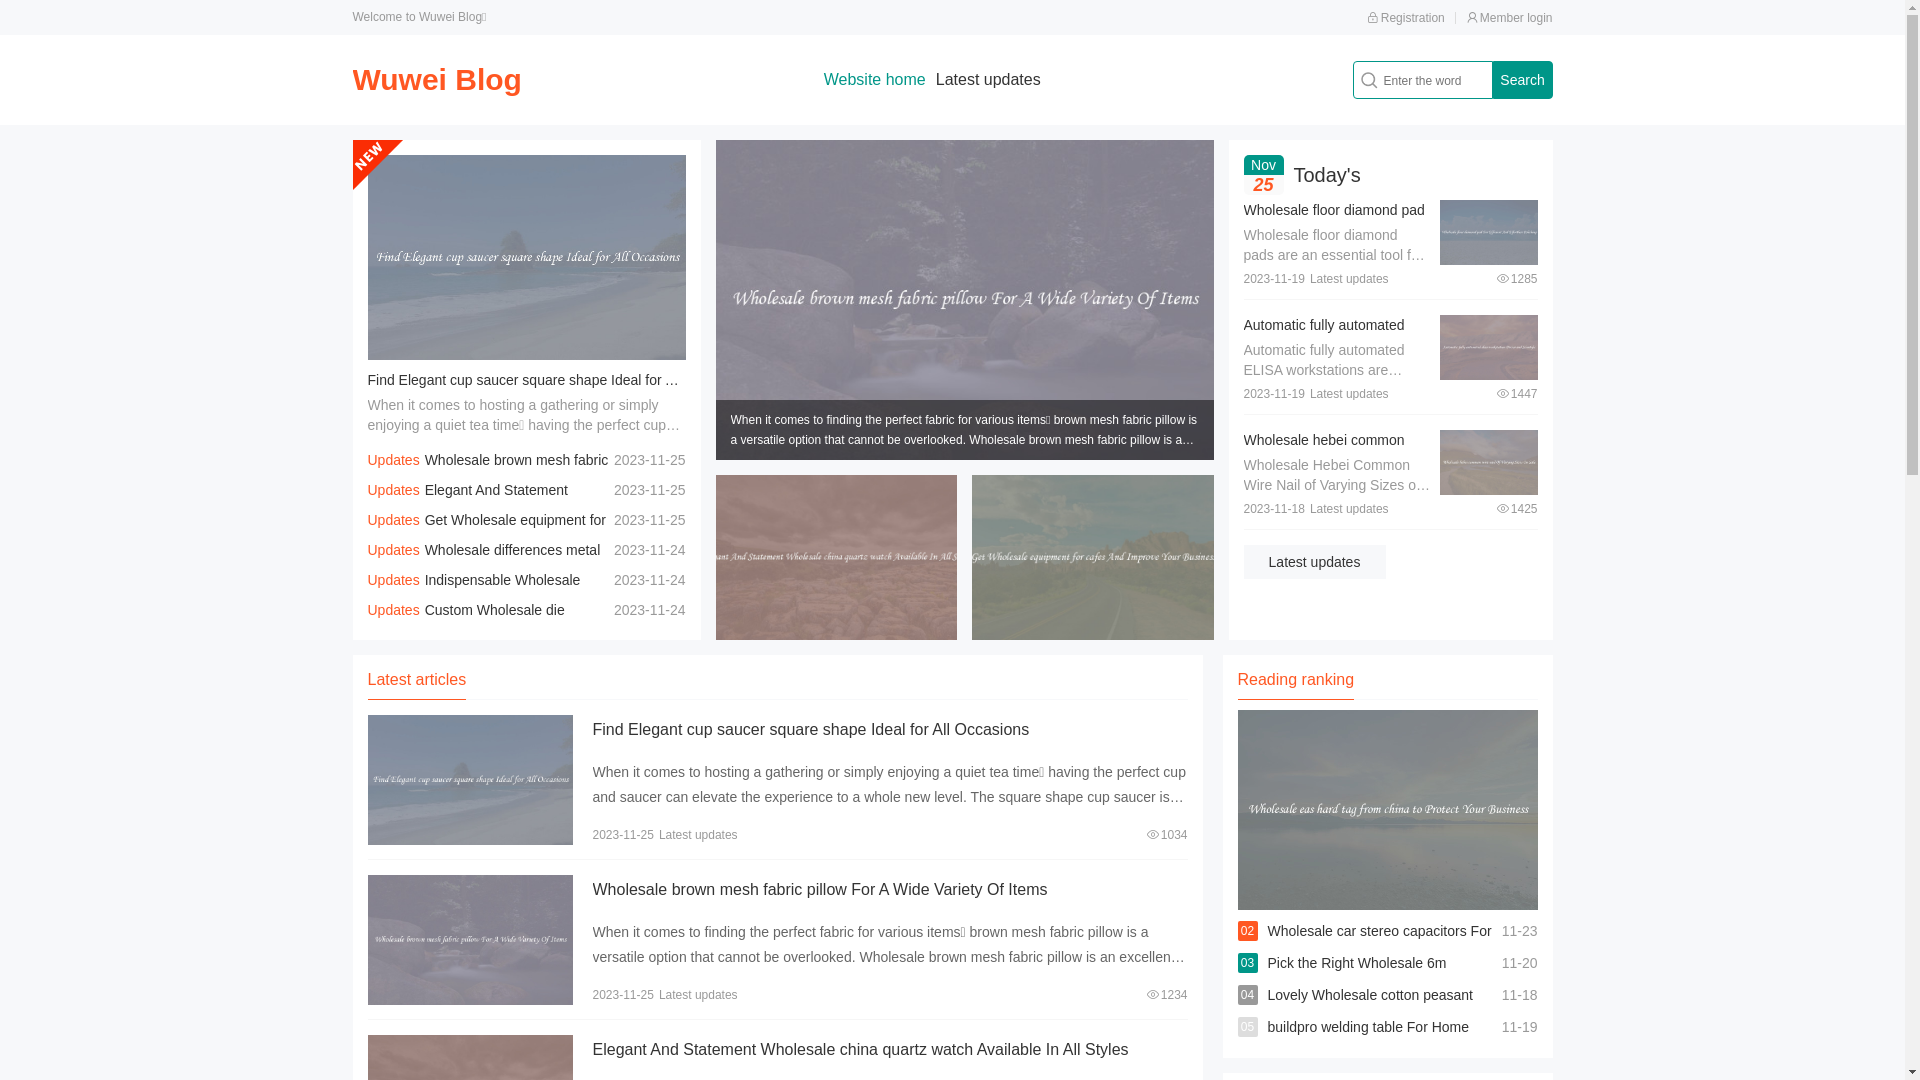 The height and width of the screenshot is (1080, 1920). I want to click on Pick the Right Wholesale 6m platform height skylift, so click(1358, 979).